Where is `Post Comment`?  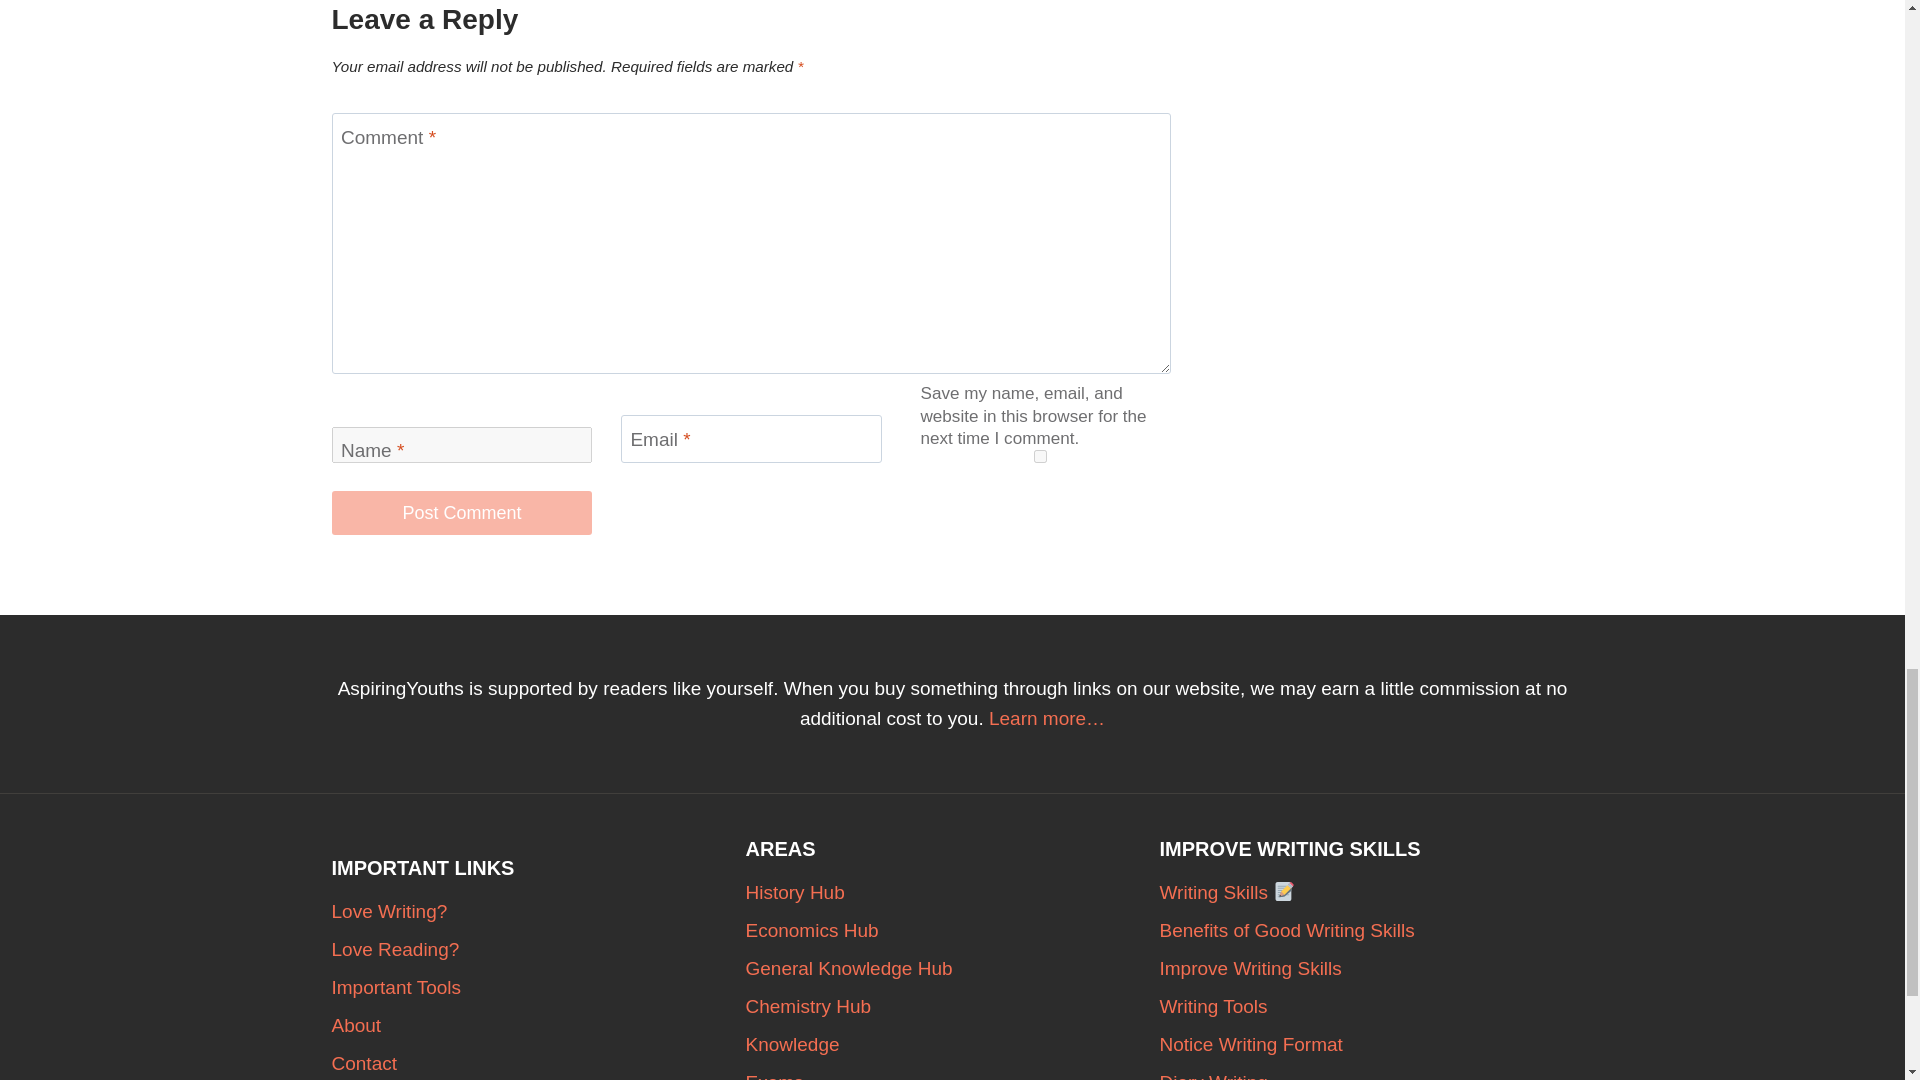 Post Comment is located at coordinates (462, 512).